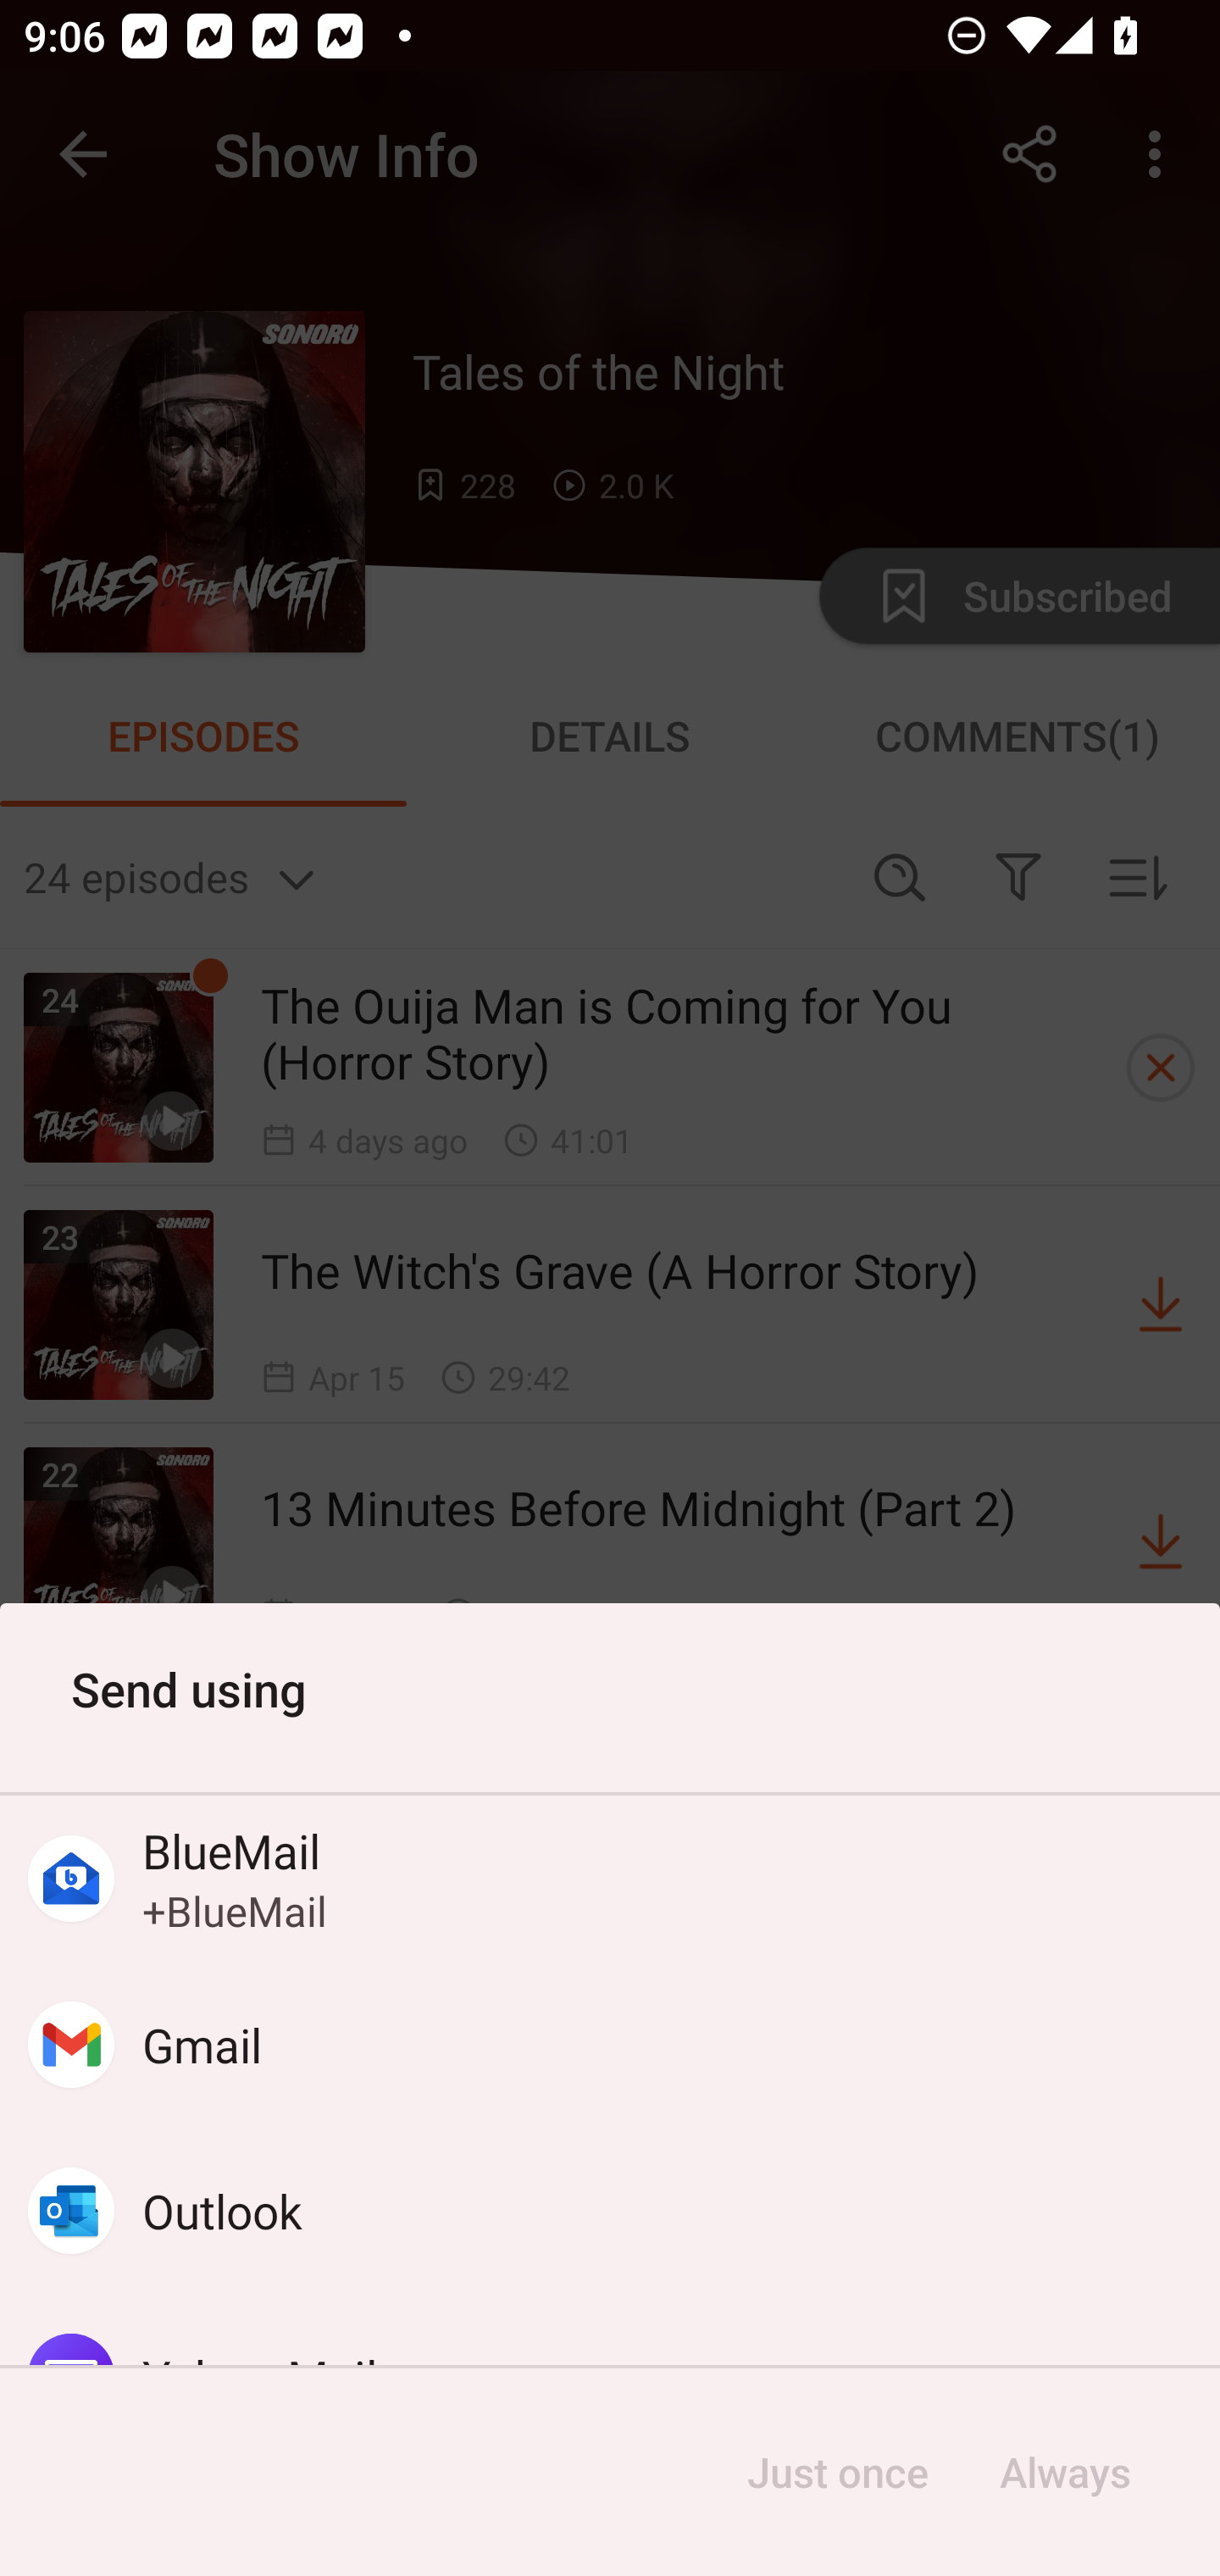 The image size is (1220, 2576). What do you see at coordinates (1064, 2473) in the screenshot?
I see `Always` at bounding box center [1064, 2473].